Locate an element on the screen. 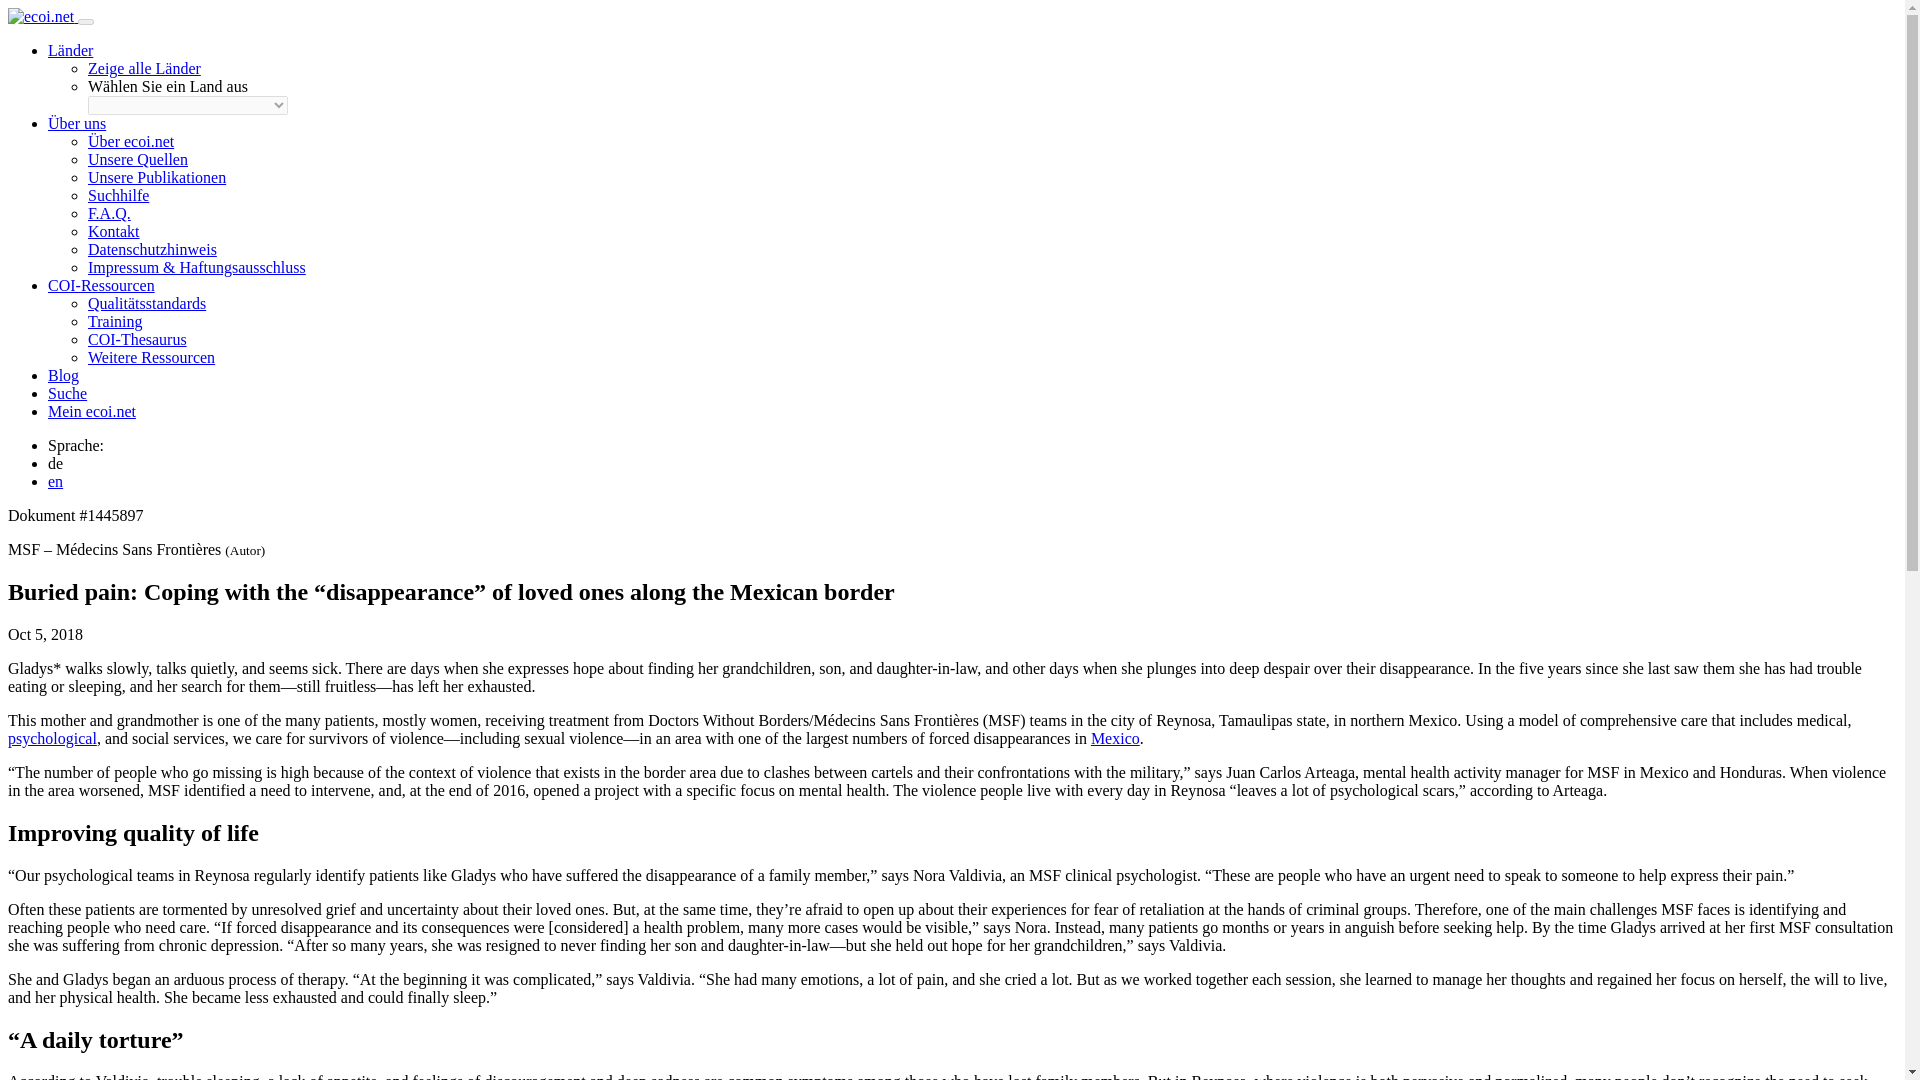 Image resolution: width=1920 pixels, height=1080 pixels. Datenschutzhinweis is located at coordinates (152, 249).